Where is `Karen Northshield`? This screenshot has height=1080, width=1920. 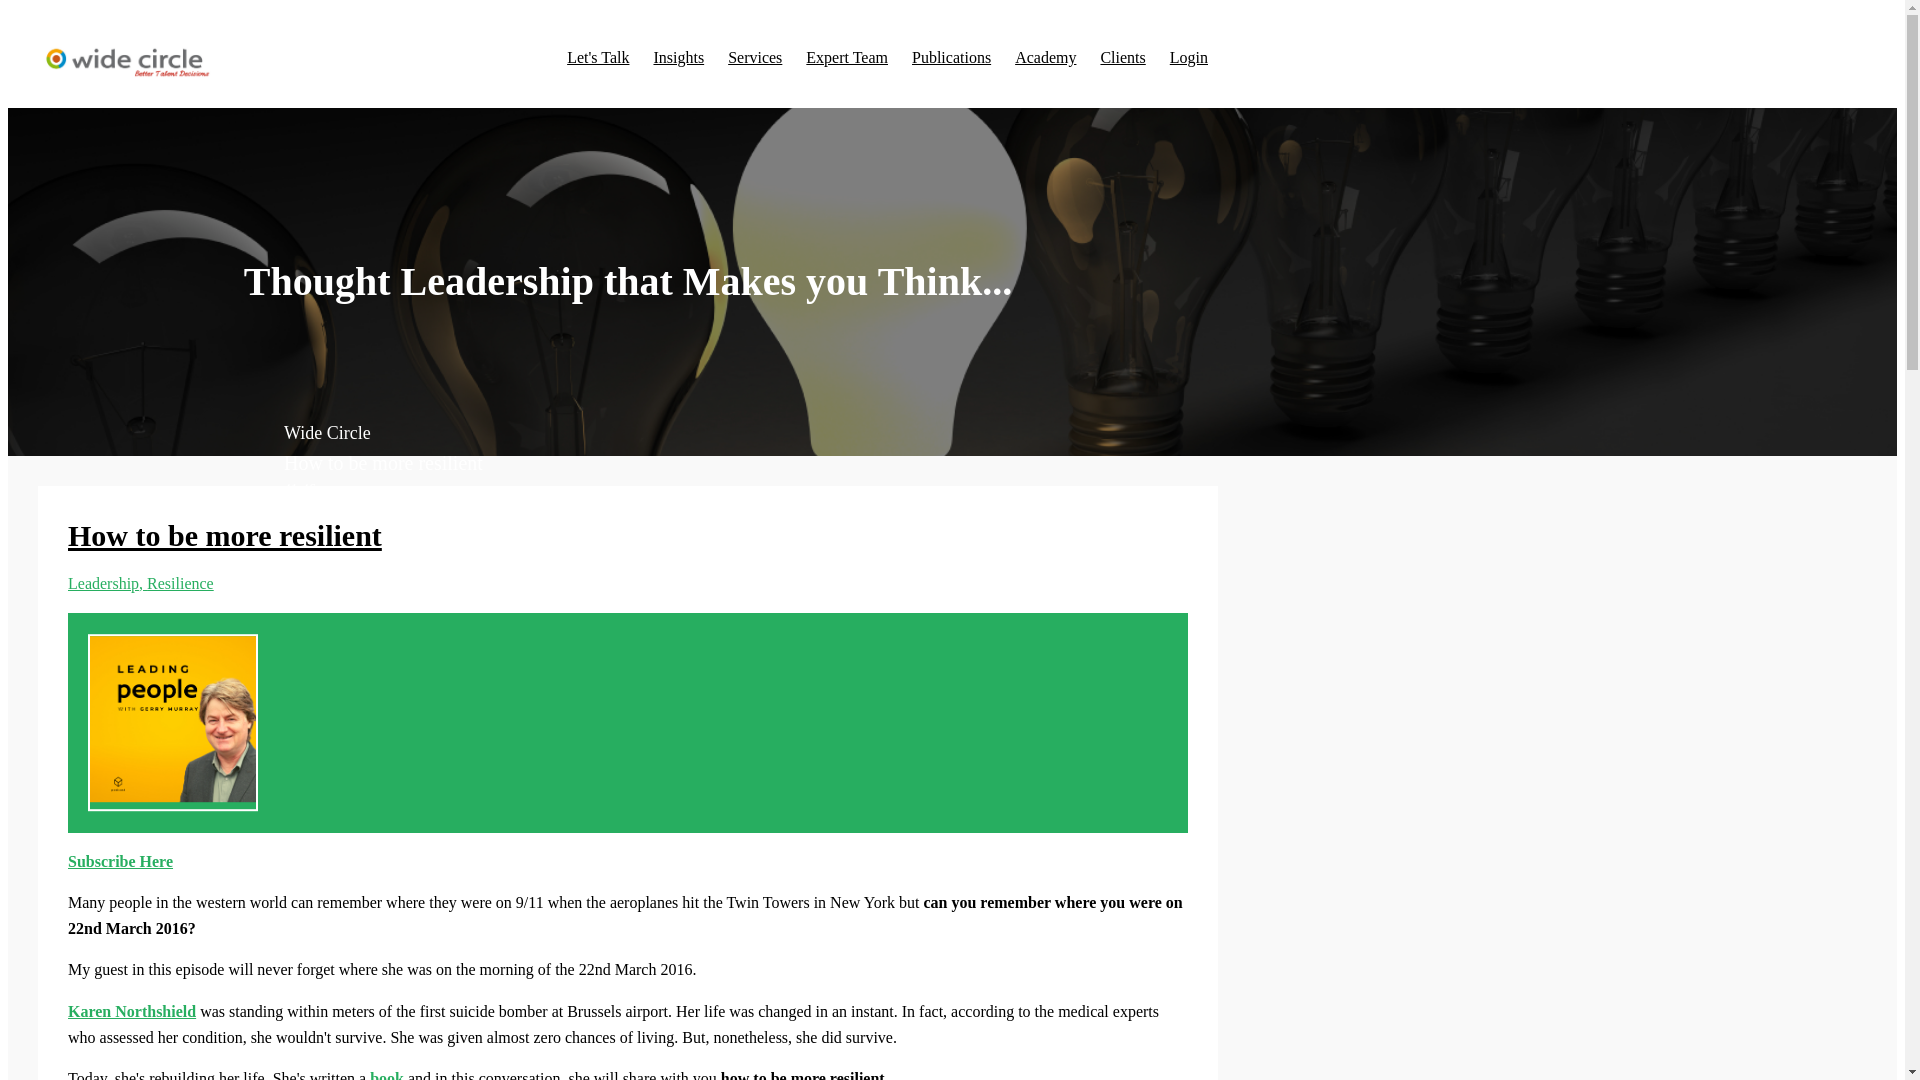 Karen Northshield is located at coordinates (131, 1011).